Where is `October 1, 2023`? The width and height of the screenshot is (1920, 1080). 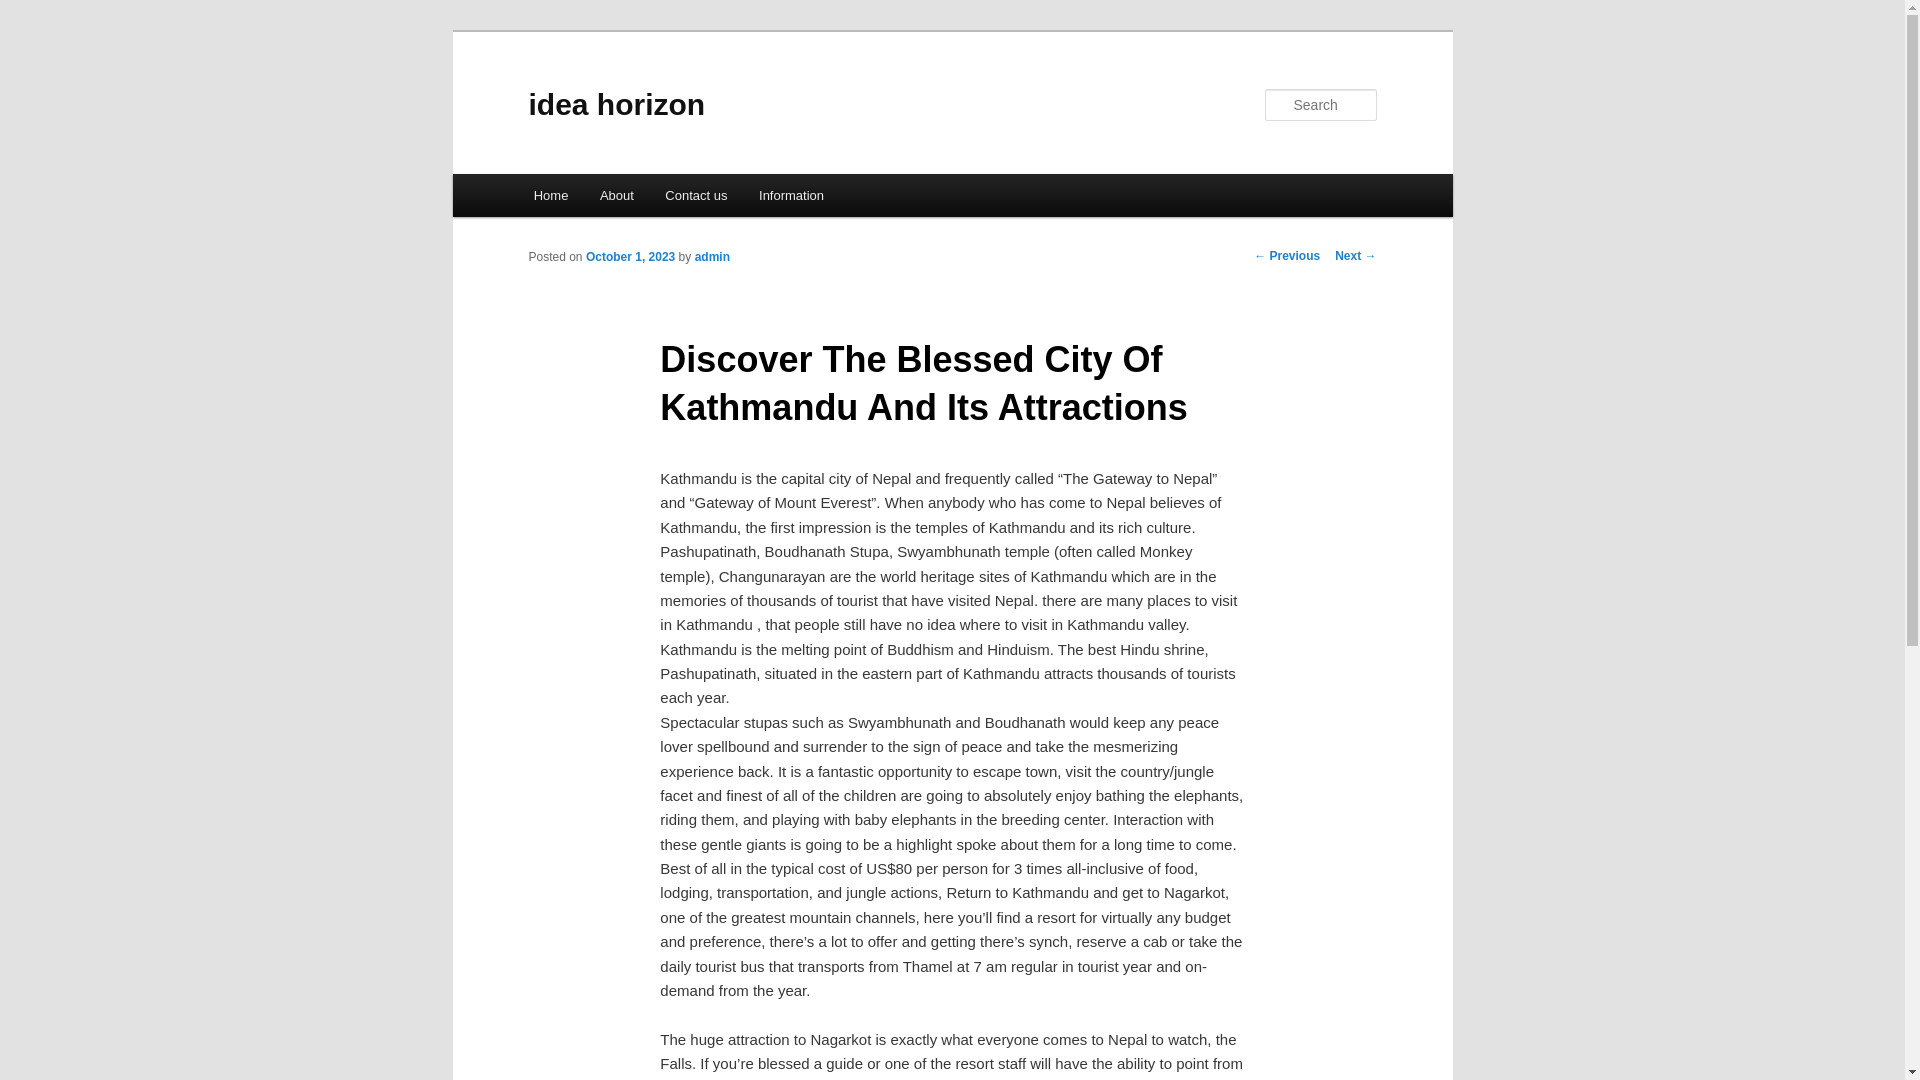 October 1, 2023 is located at coordinates (630, 256).